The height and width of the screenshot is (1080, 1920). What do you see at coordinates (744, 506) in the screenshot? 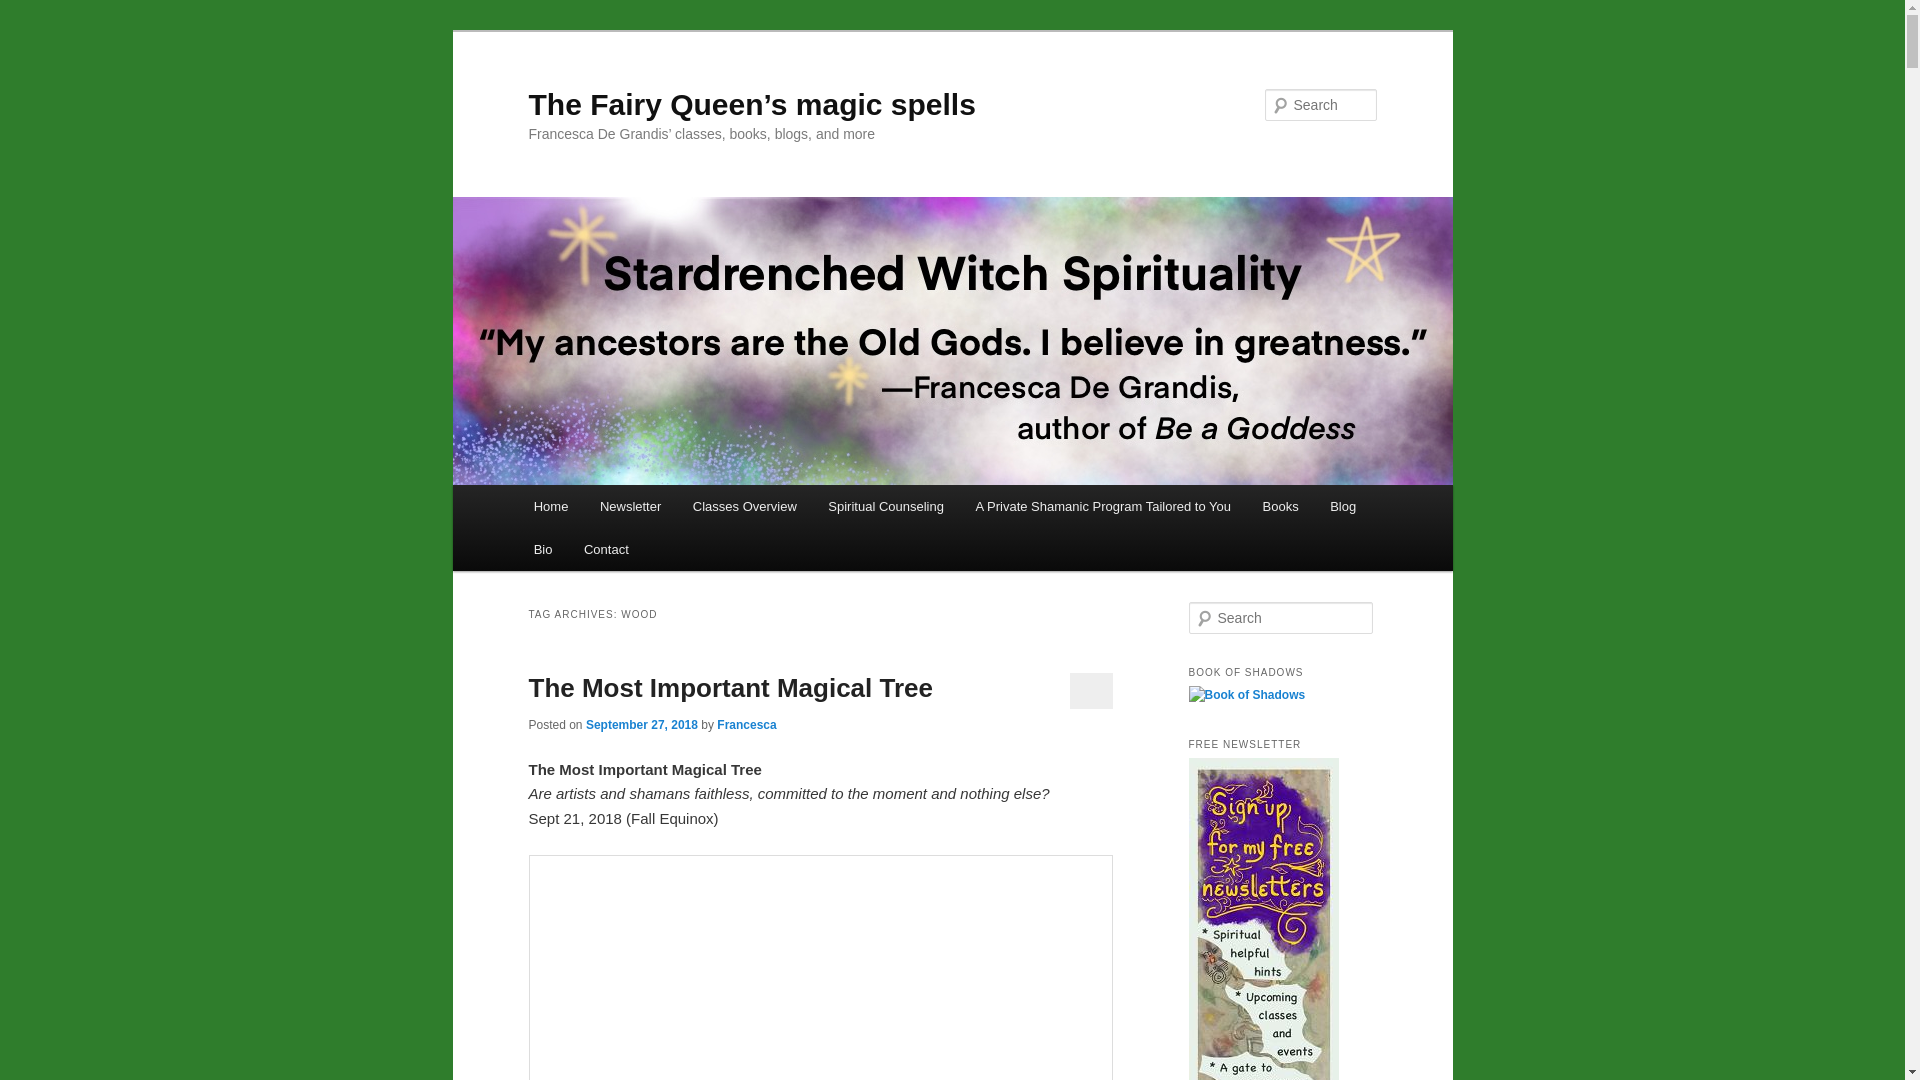
I see `Classes Overview` at bounding box center [744, 506].